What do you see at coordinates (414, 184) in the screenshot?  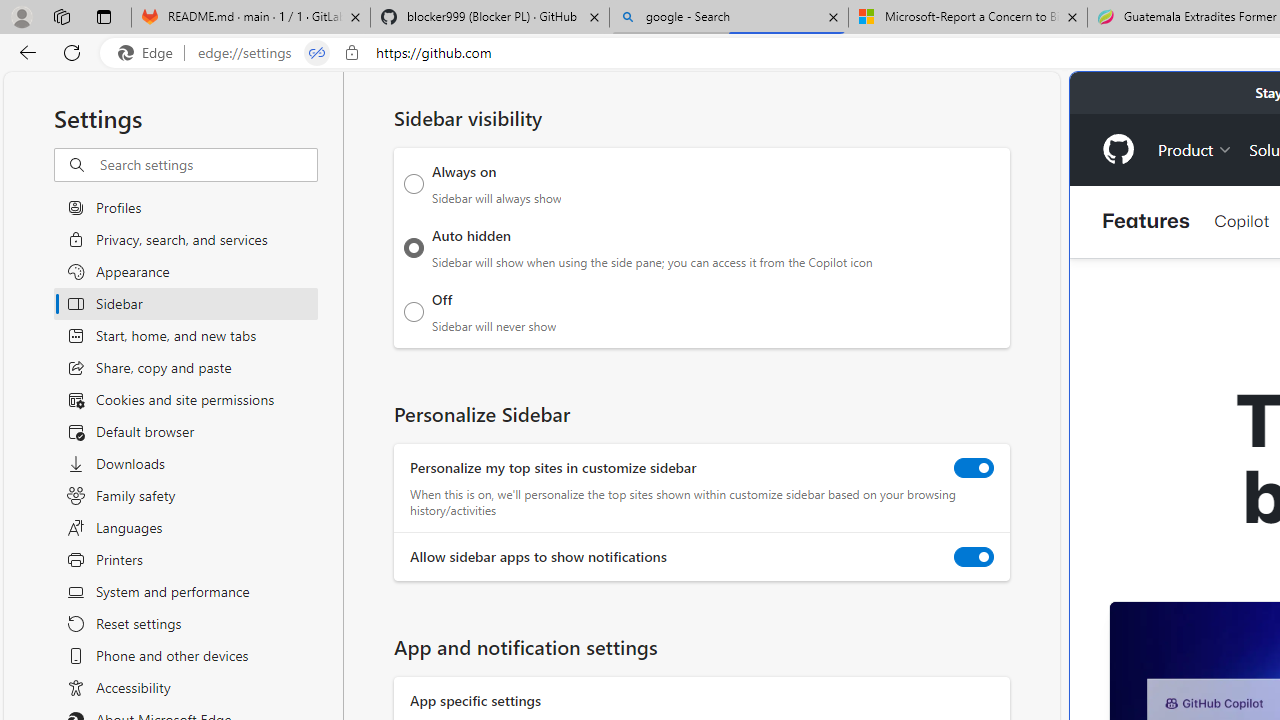 I see `Always on Sidebar will always show` at bounding box center [414, 184].